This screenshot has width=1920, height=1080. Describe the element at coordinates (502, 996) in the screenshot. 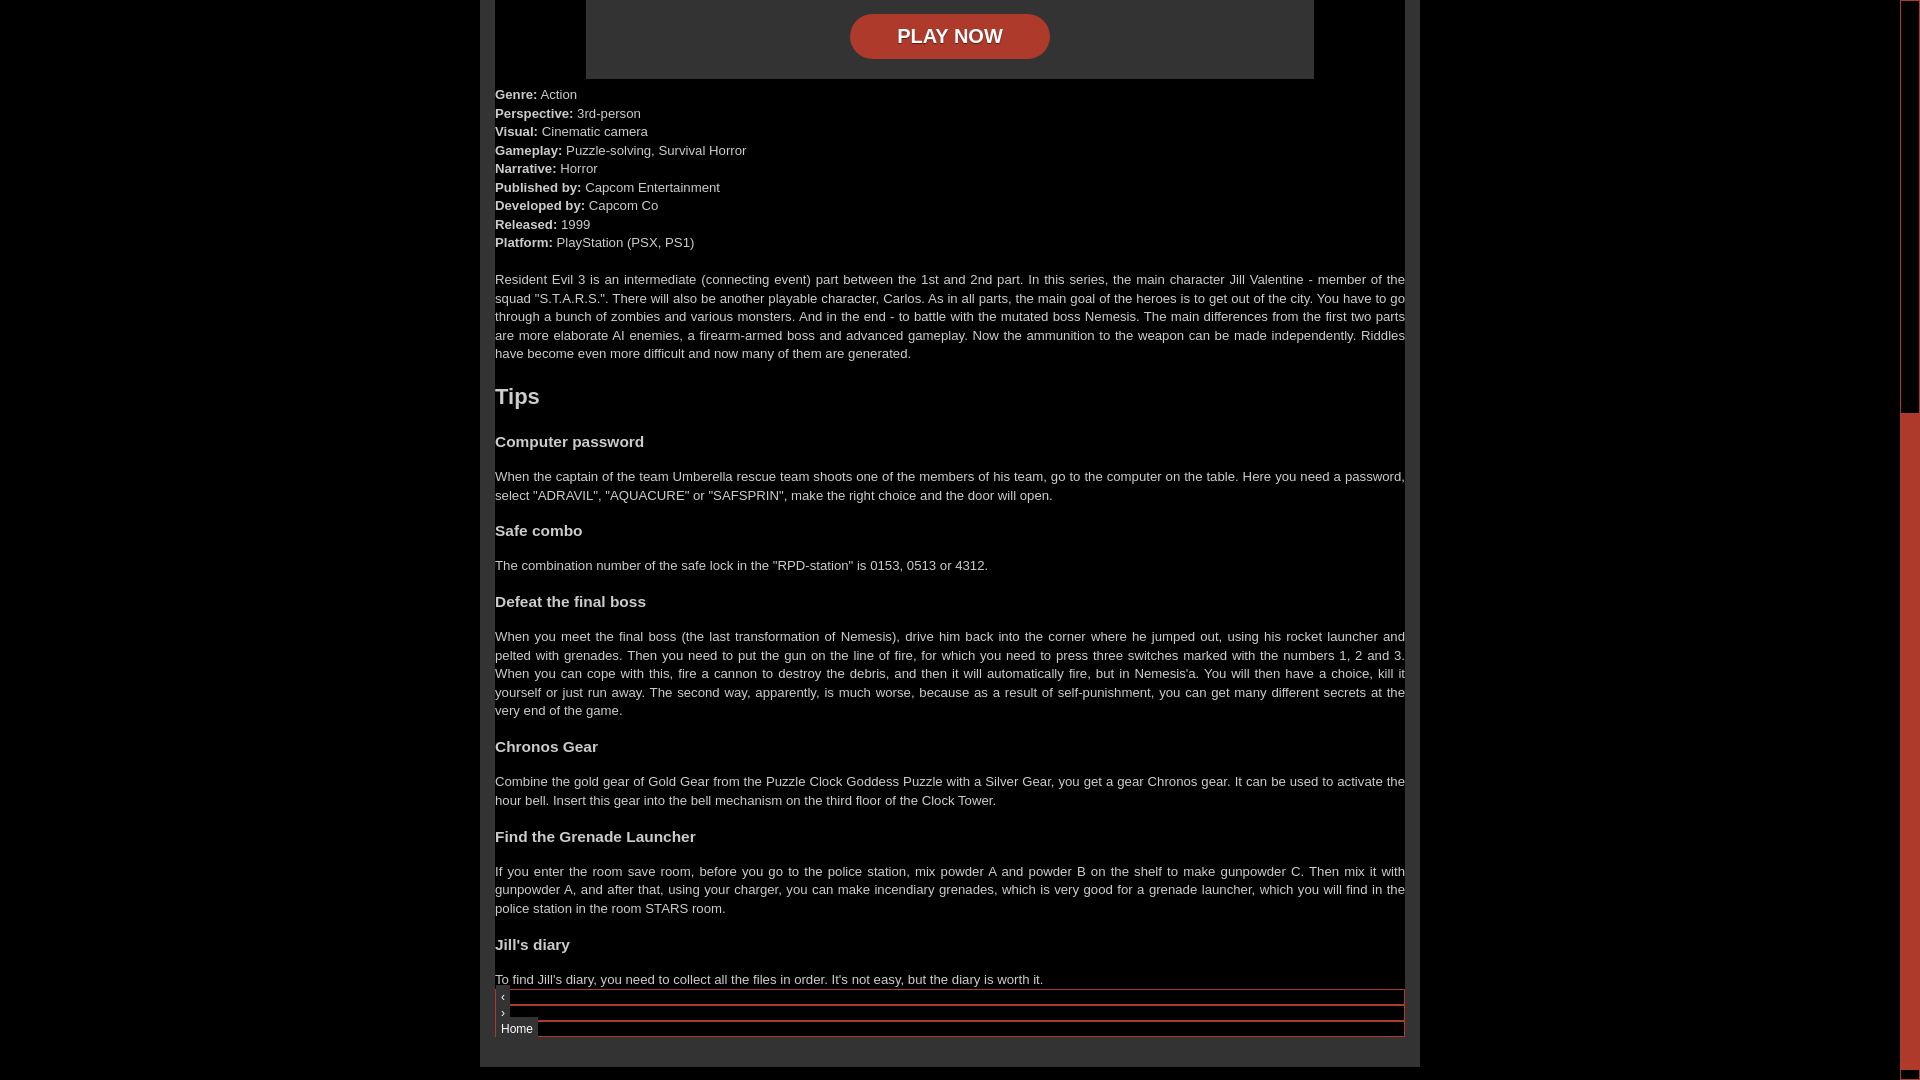

I see `Newer Post` at that location.